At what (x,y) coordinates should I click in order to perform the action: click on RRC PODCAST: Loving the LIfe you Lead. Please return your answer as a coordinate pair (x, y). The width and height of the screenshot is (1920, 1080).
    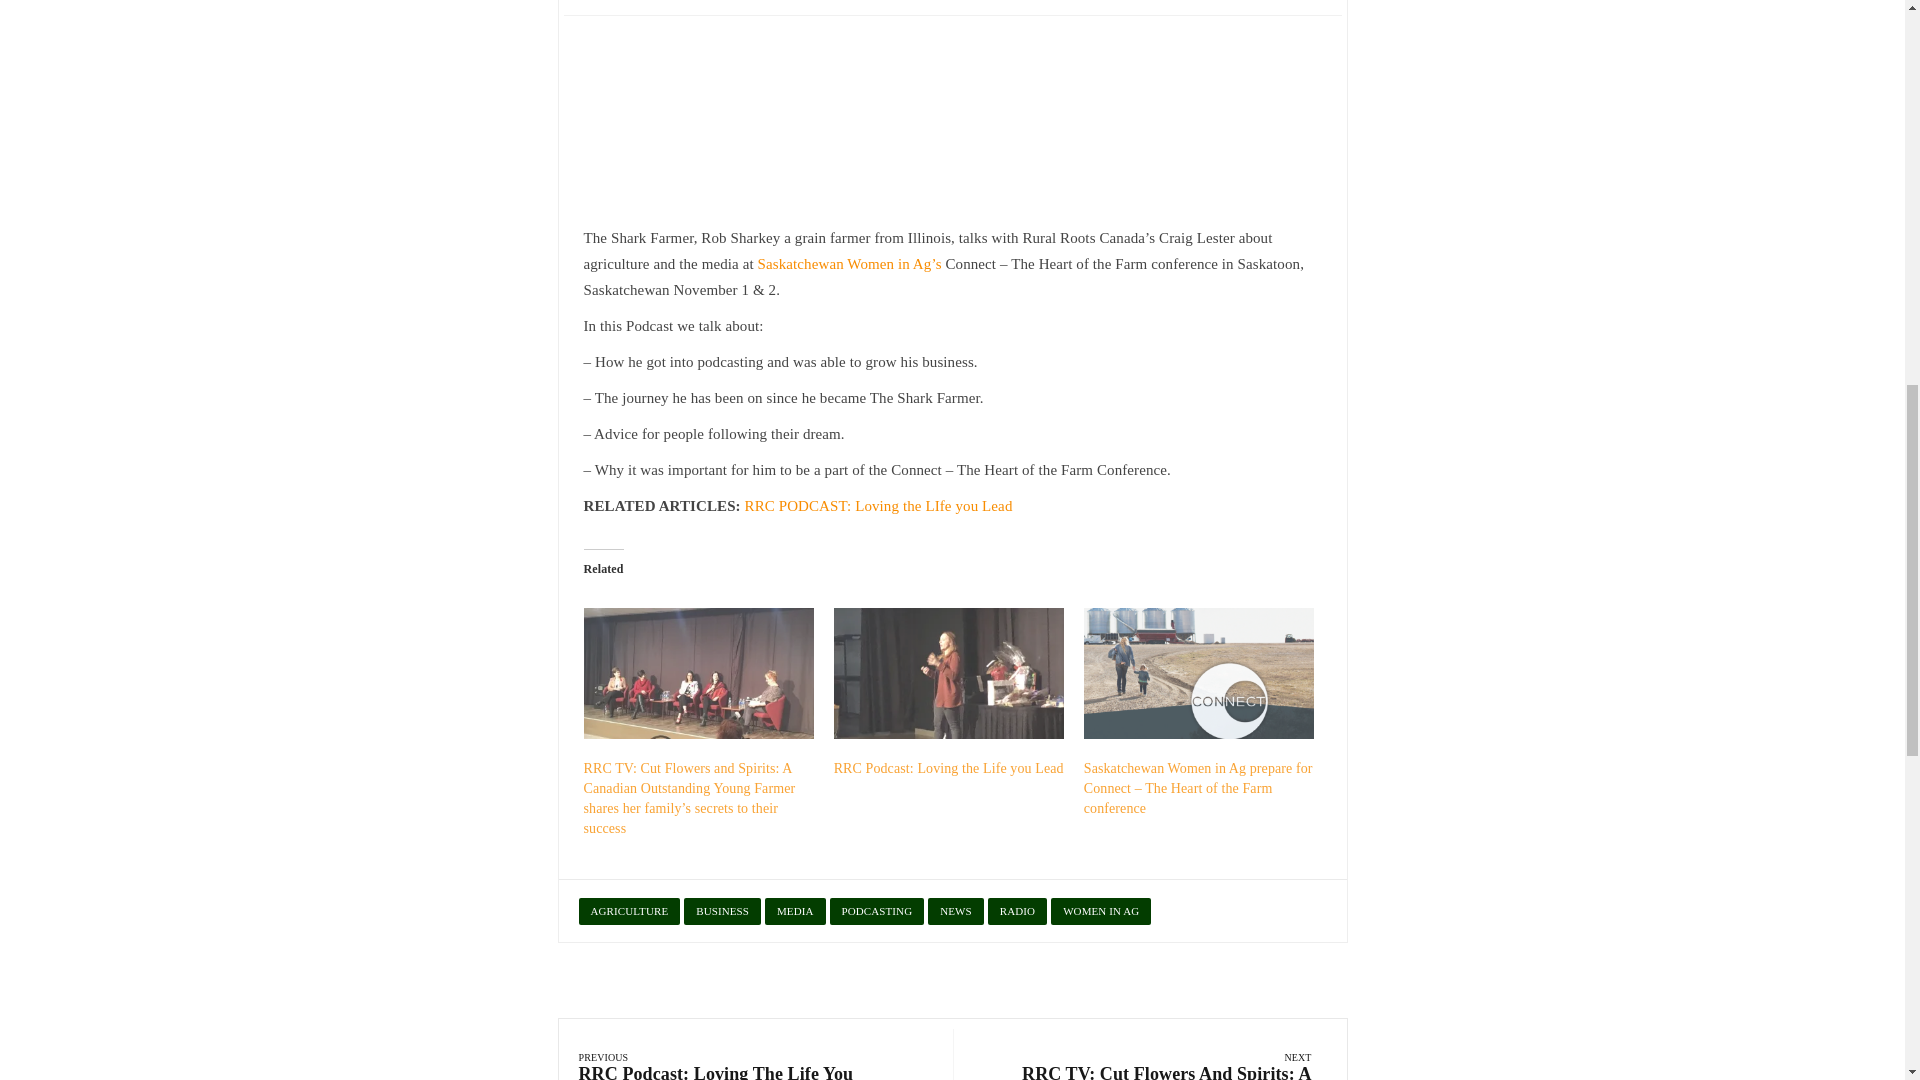
    Looking at the image, I should click on (878, 506).